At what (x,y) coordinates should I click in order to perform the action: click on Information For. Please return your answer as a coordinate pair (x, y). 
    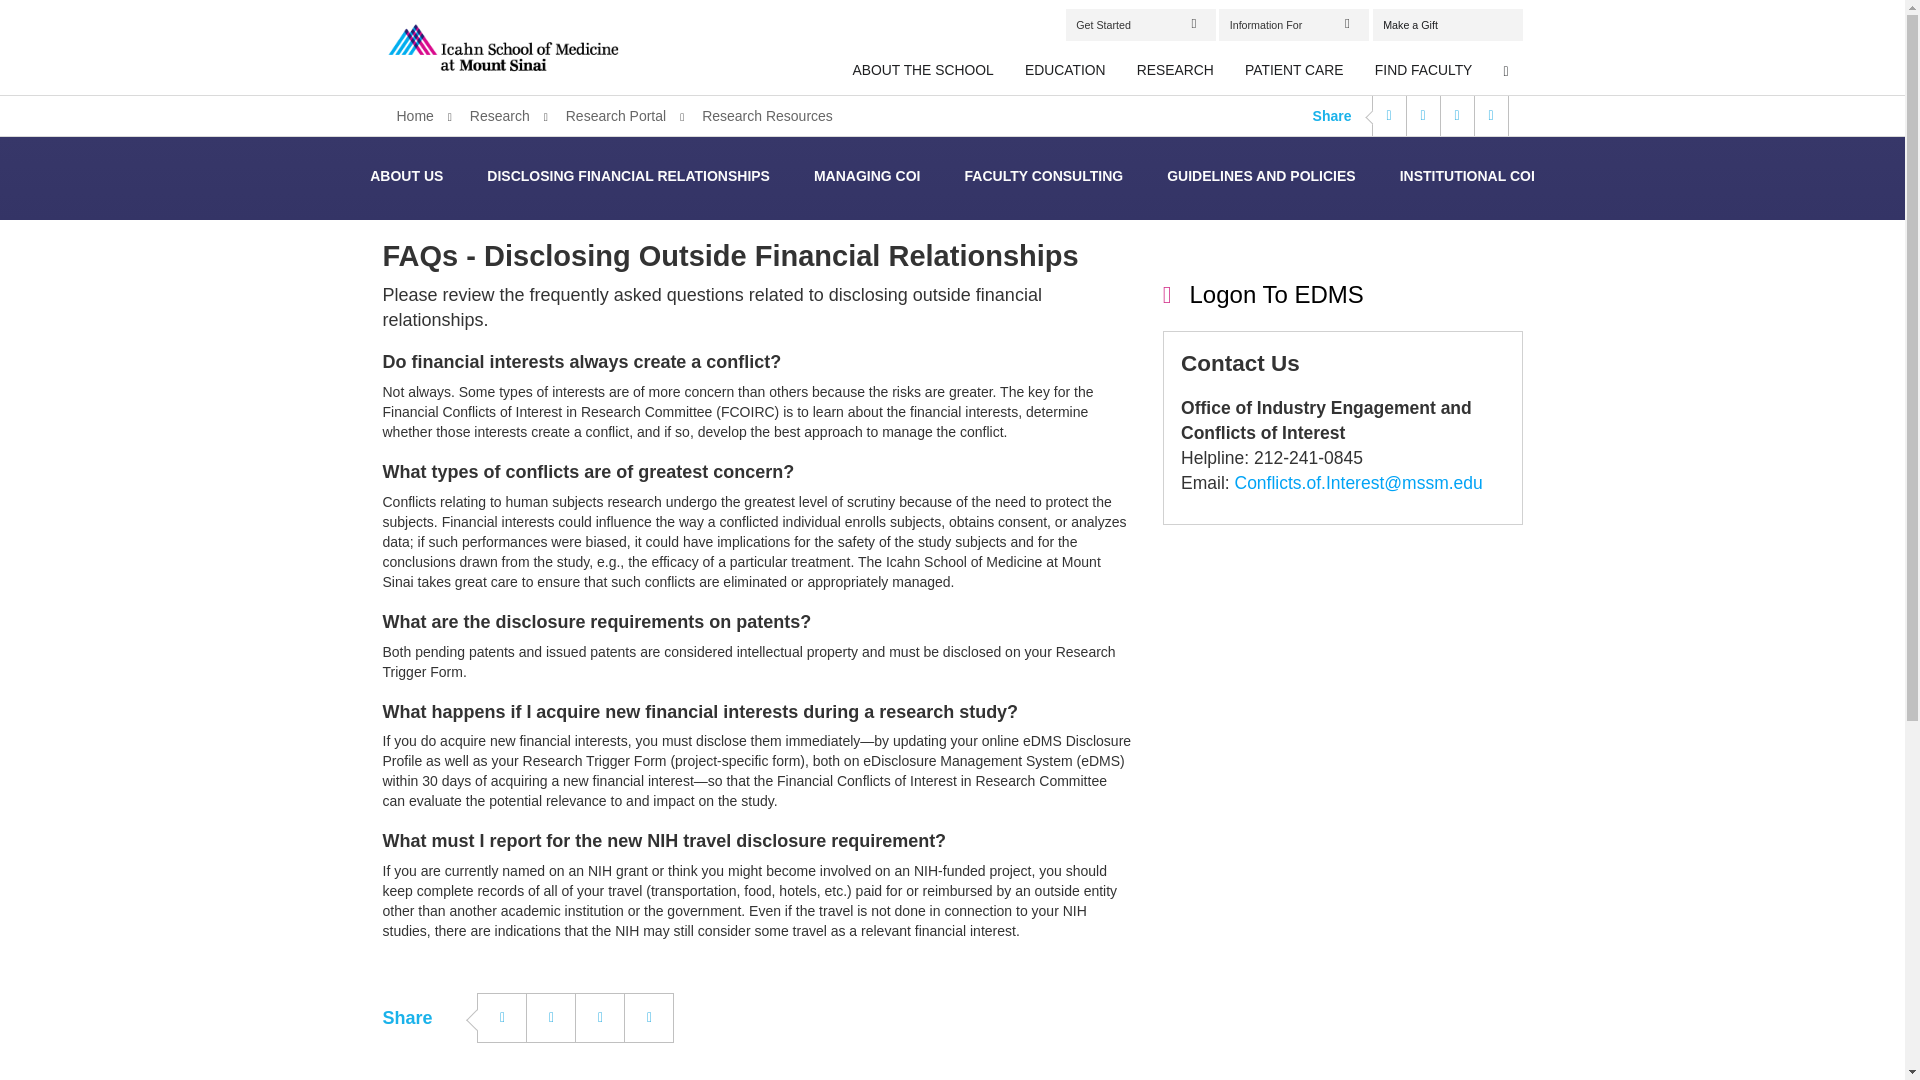
    Looking at the image, I should click on (1294, 24).